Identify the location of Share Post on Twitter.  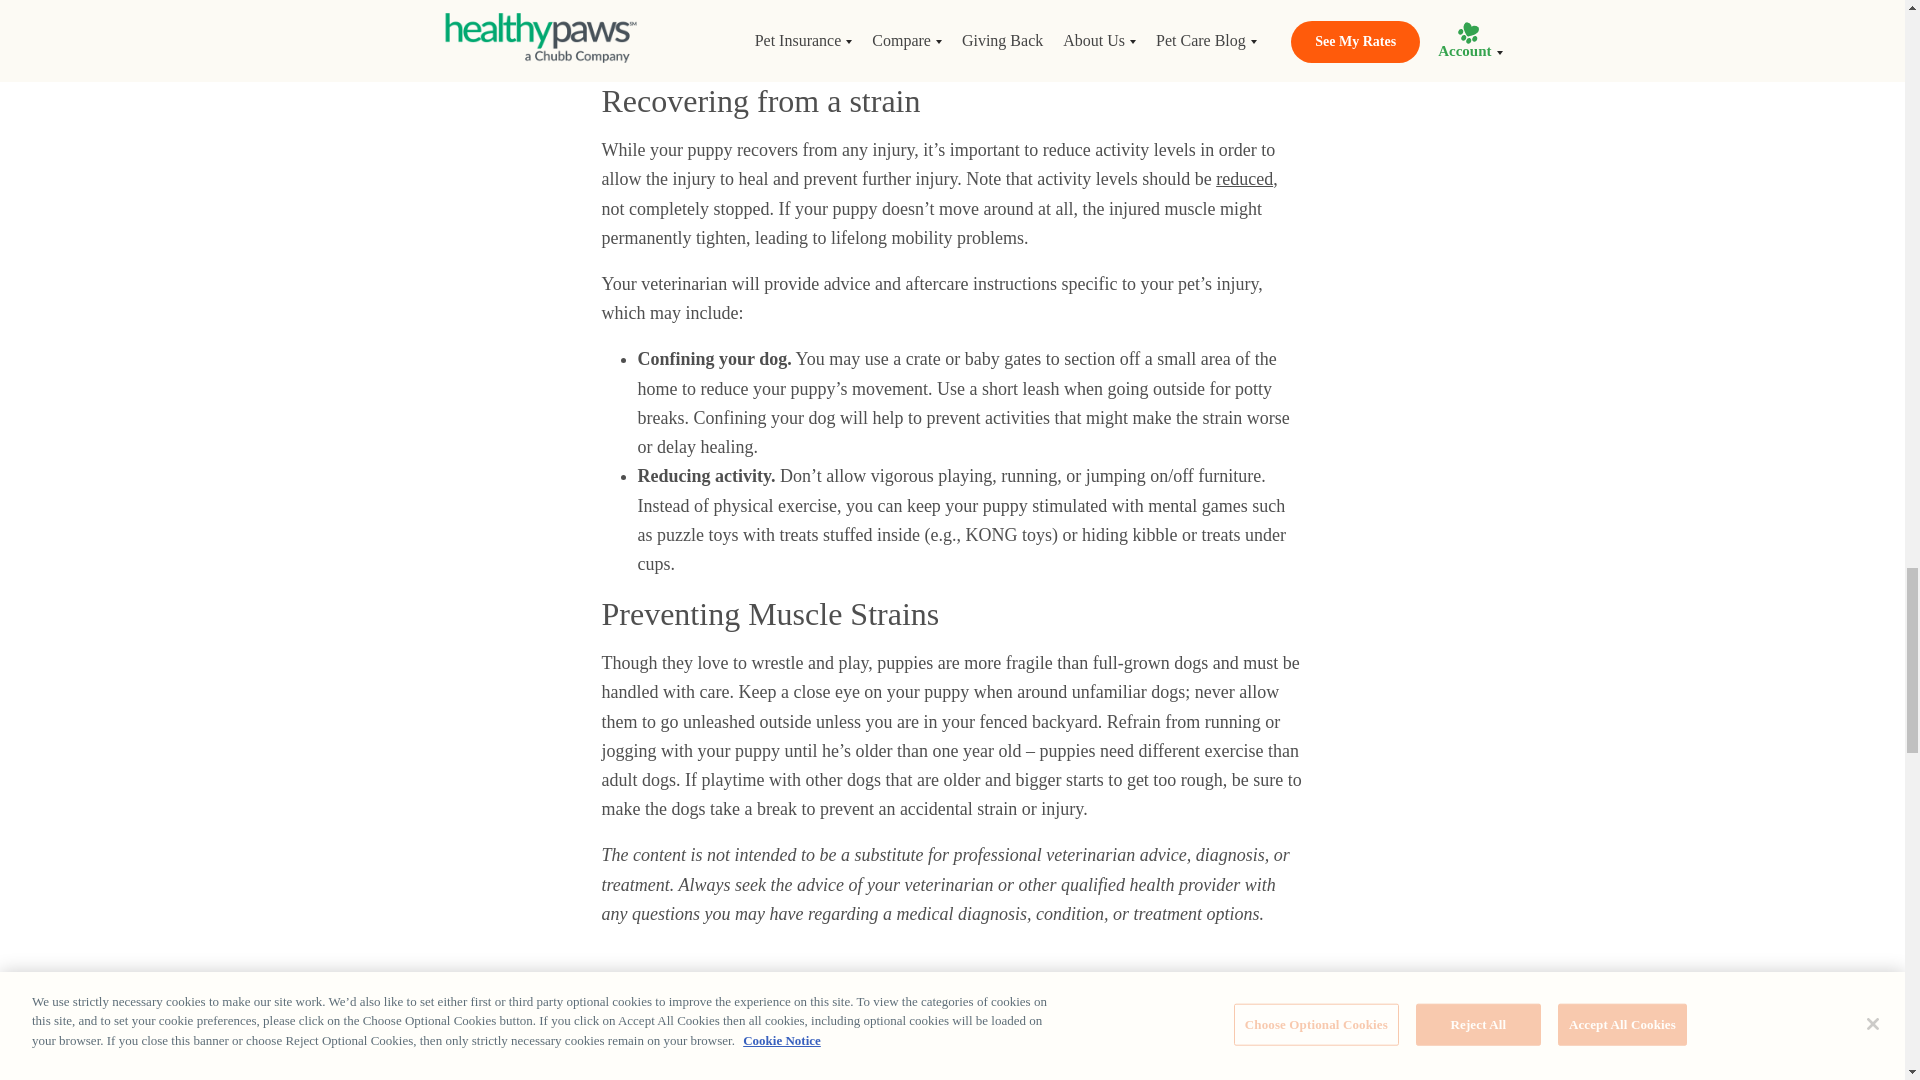
(658, 1060).